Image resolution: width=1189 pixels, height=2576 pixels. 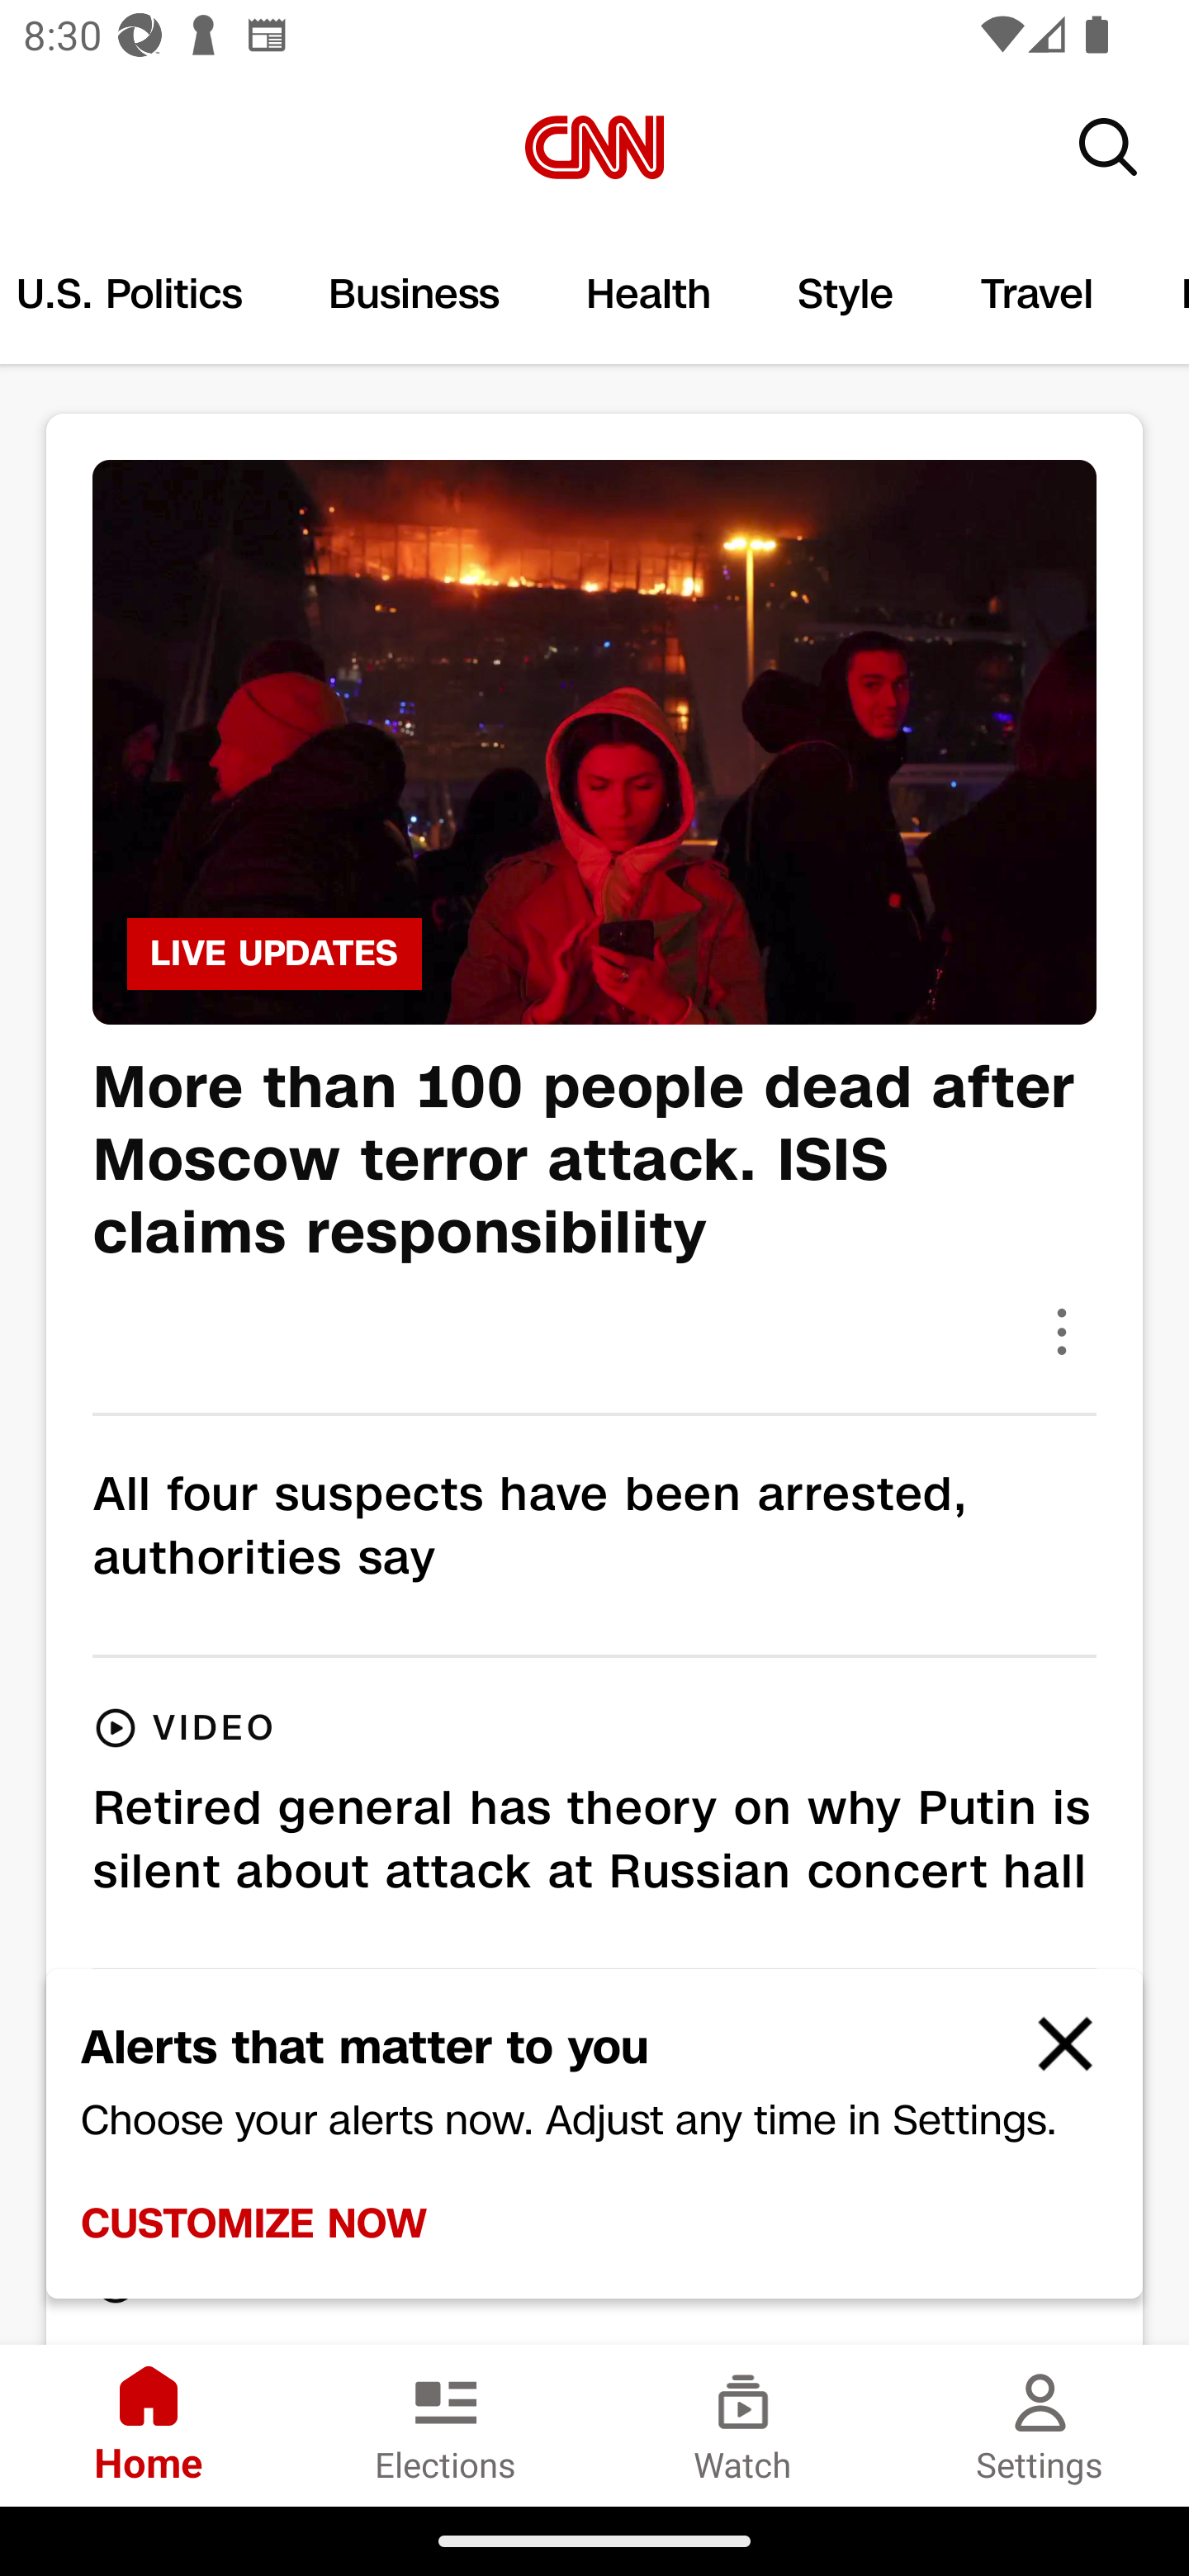 What do you see at coordinates (1040, 2425) in the screenshot?
I see `Settings` at bounding box center [1040, 2425].